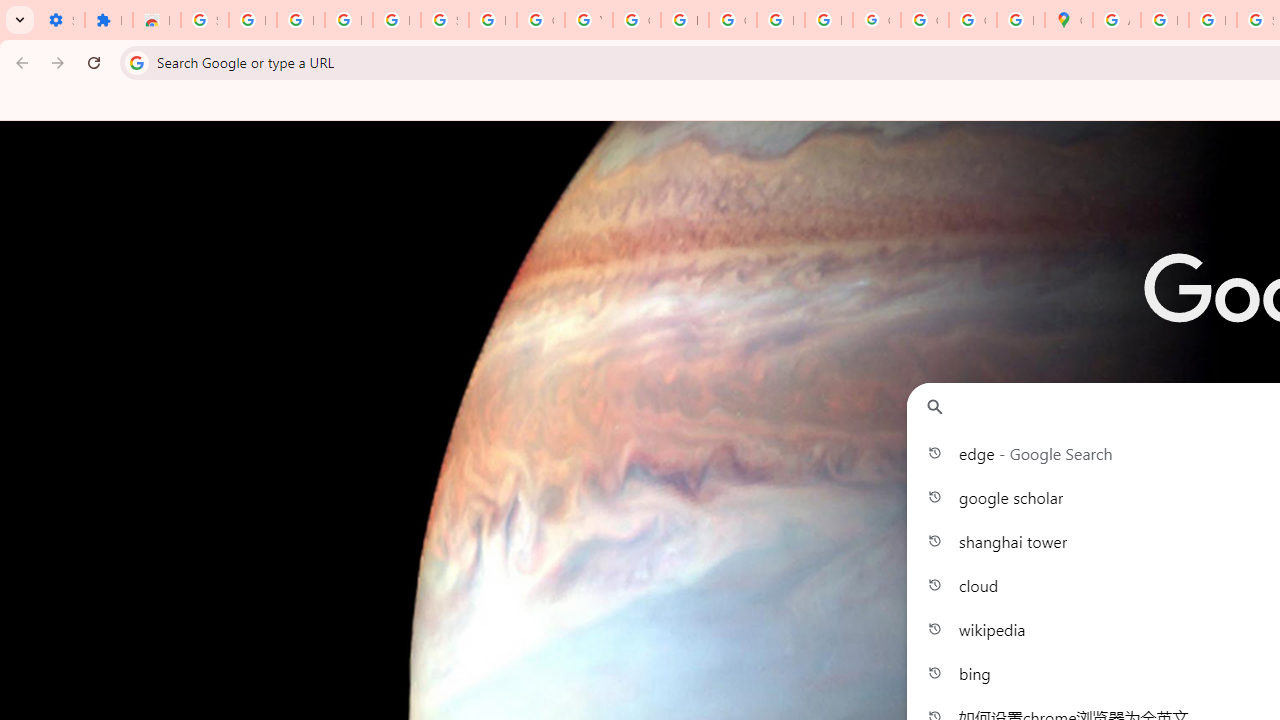 This screenshot has height=720, width=1280. I want to click on Reviews: Helix Fruit Jump Arcade Game, so click(156, 20).